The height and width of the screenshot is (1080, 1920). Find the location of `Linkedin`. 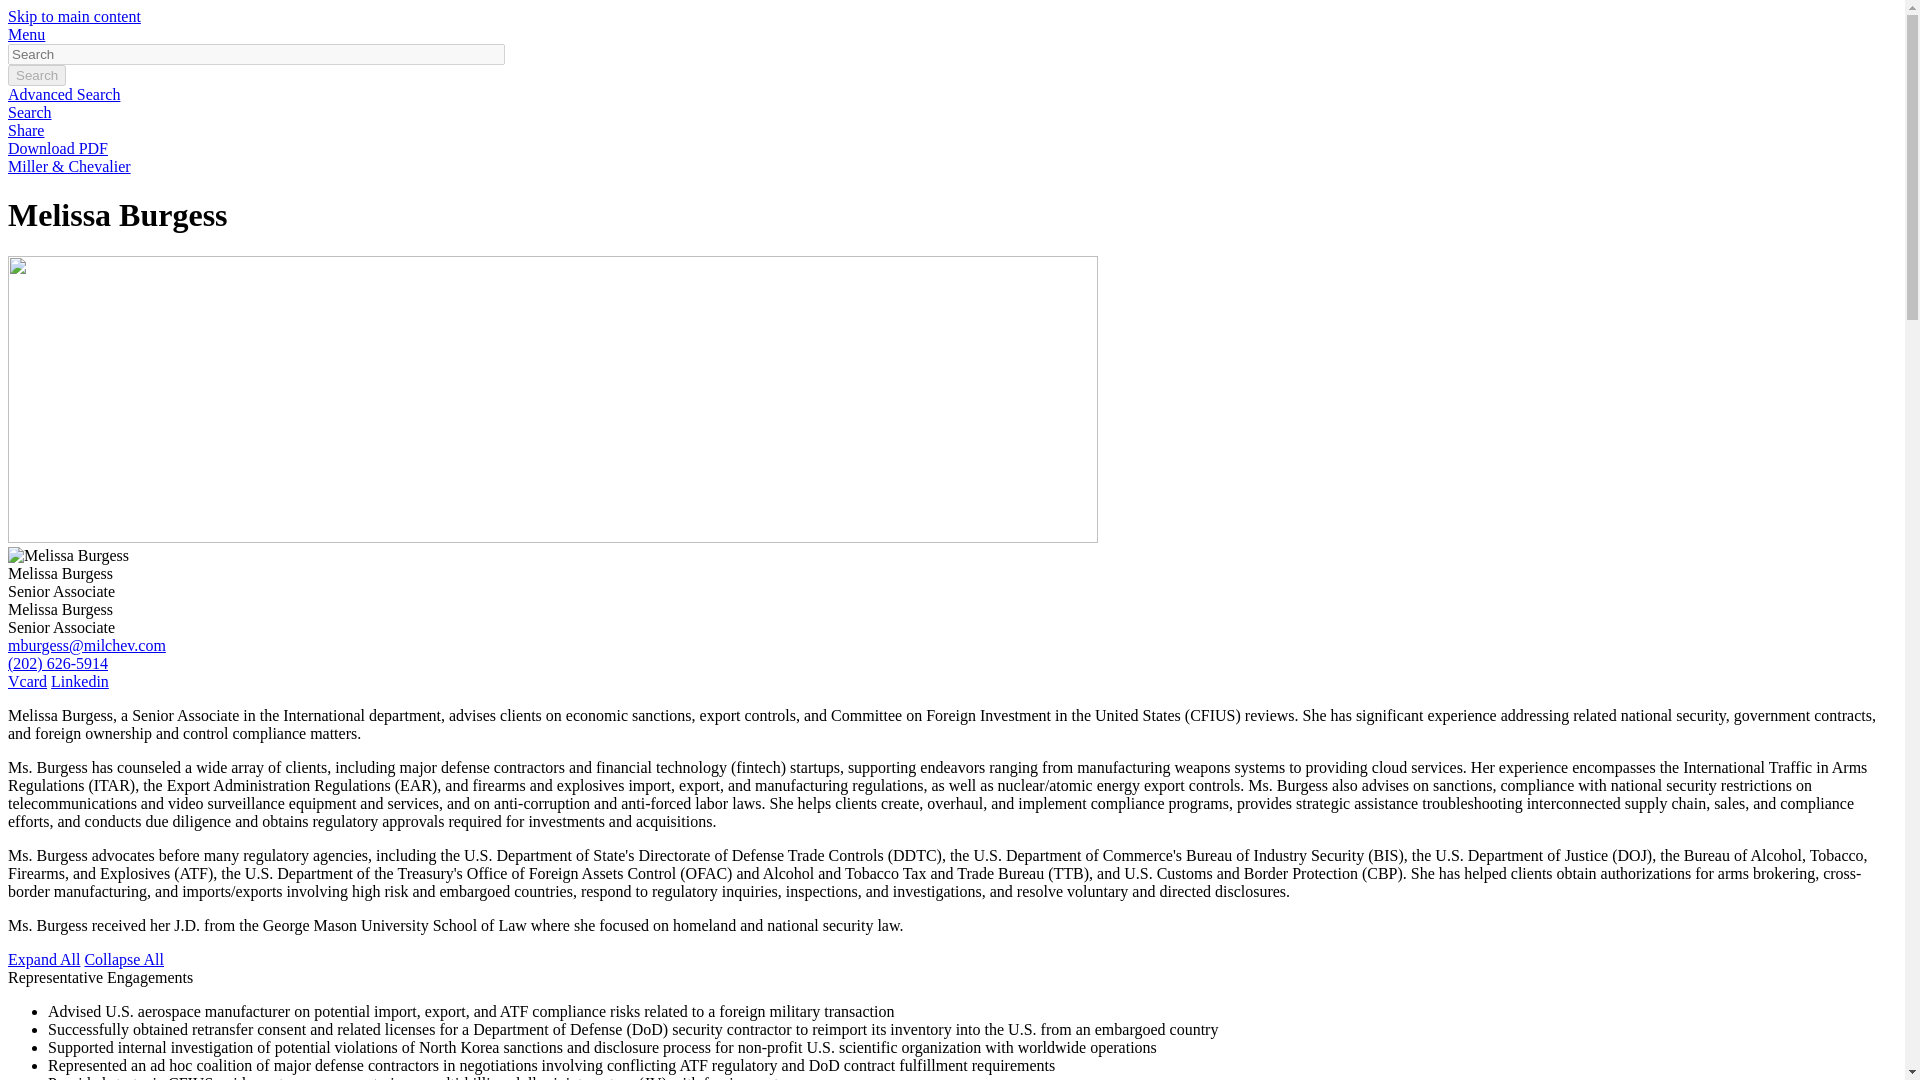

Linkedin is located at coordinates (80, 681).